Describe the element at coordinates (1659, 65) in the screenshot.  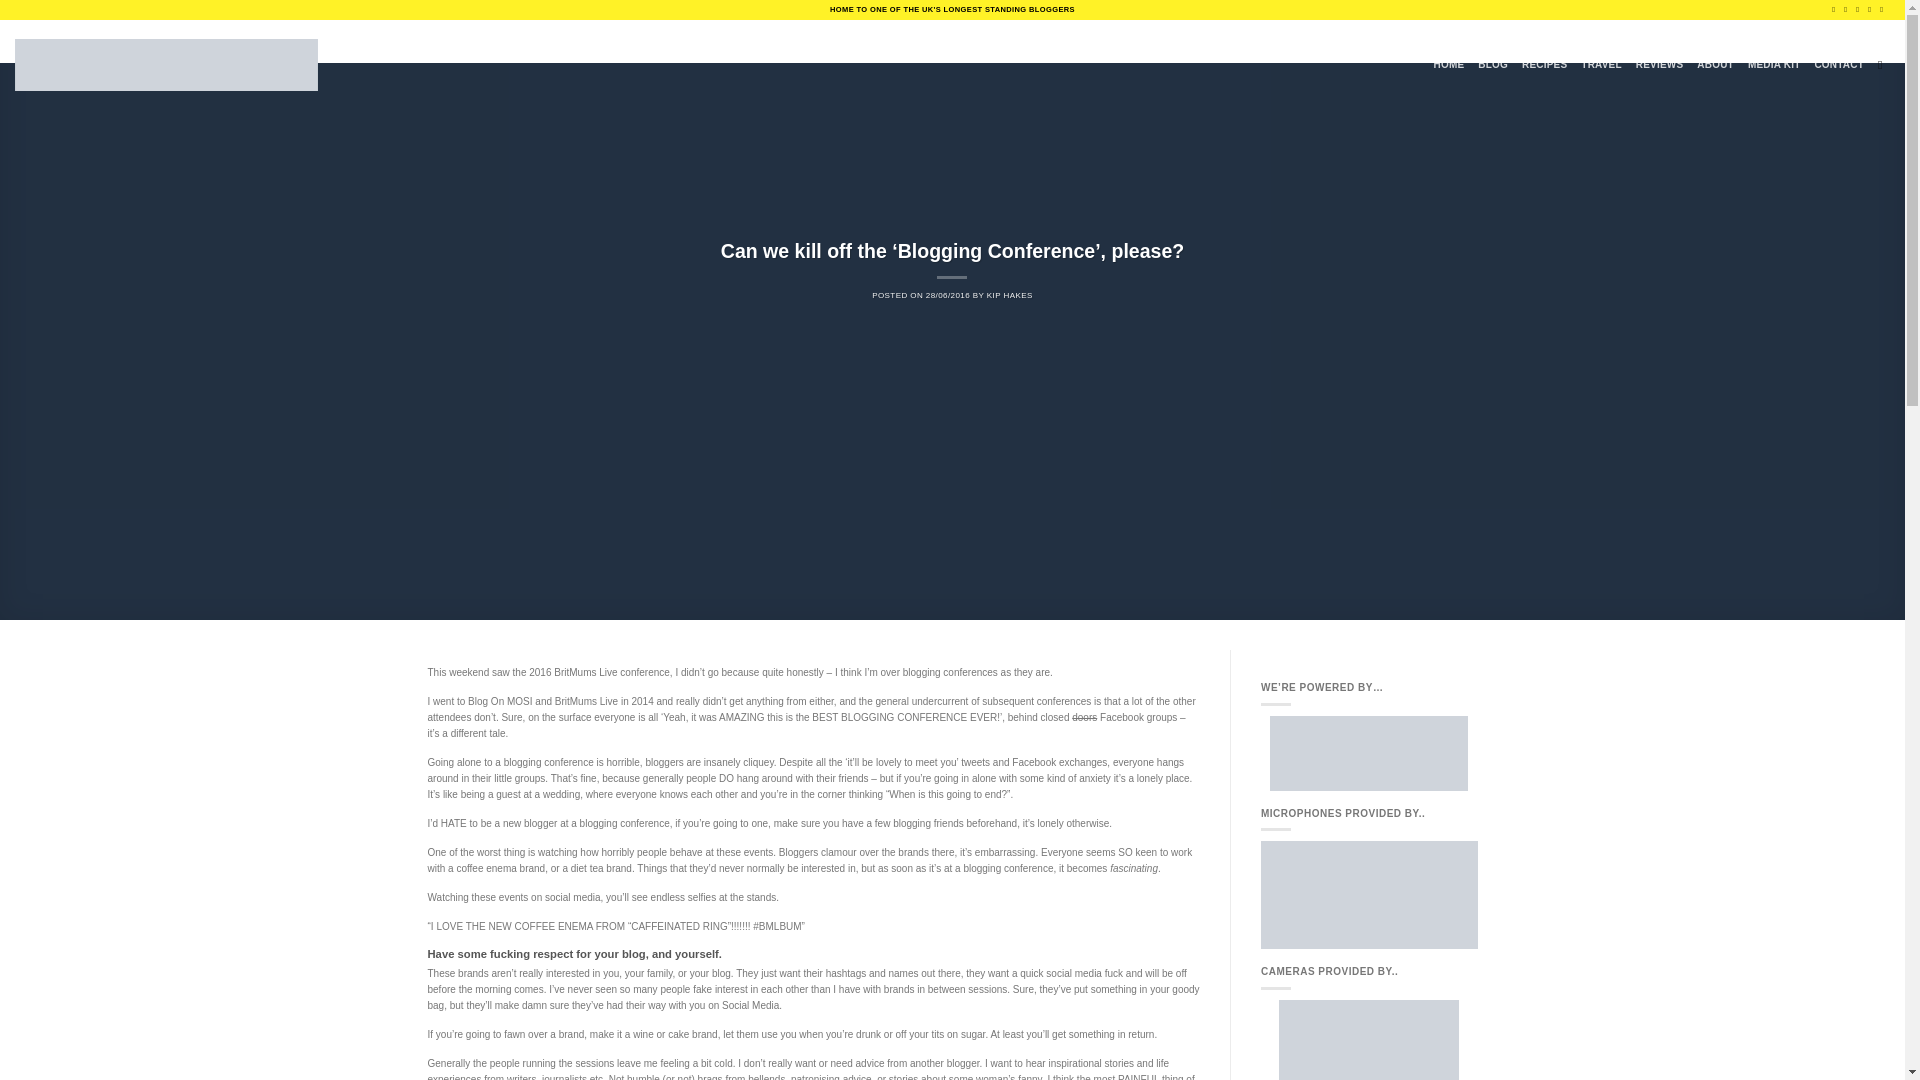
I see `REVIEWS` at that location.